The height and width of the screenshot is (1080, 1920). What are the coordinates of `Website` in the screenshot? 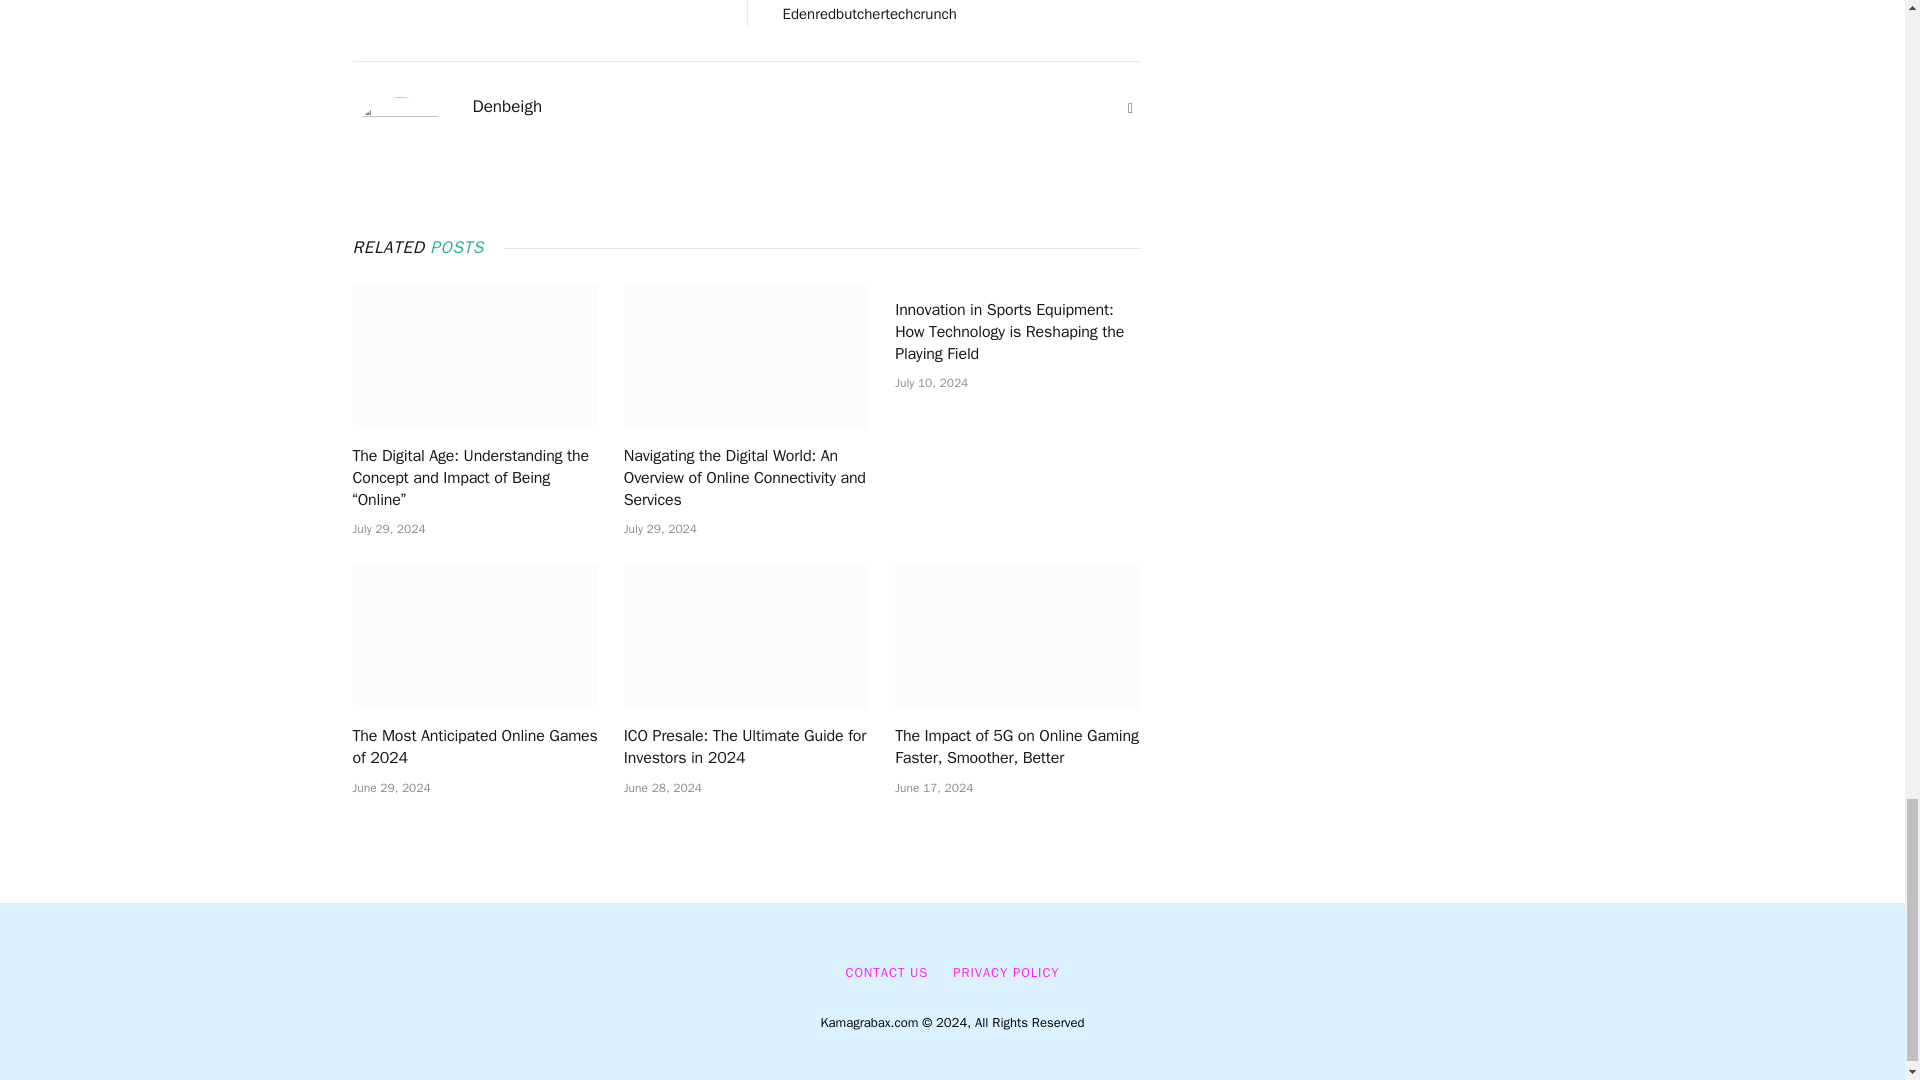 It's located at (1130, 108).